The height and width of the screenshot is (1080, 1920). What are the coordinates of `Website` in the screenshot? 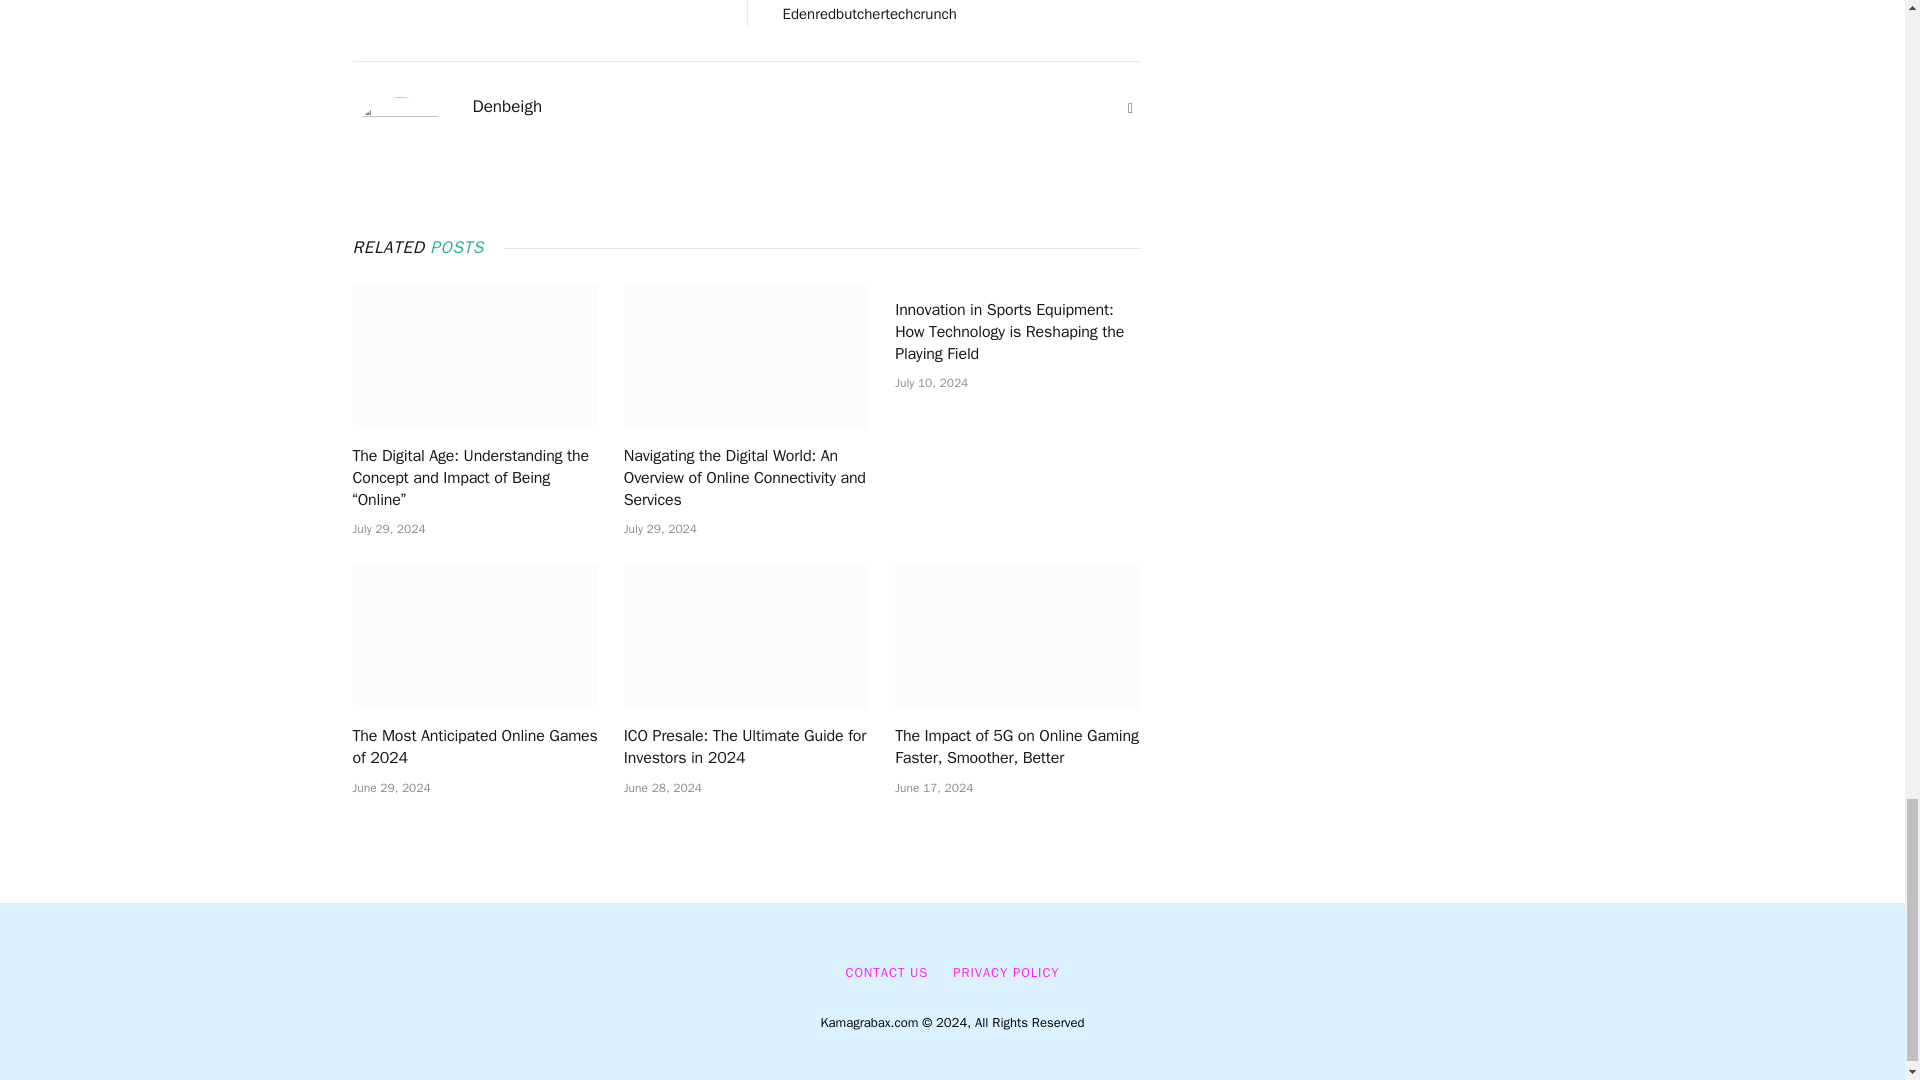 It's located at (1130, 108).